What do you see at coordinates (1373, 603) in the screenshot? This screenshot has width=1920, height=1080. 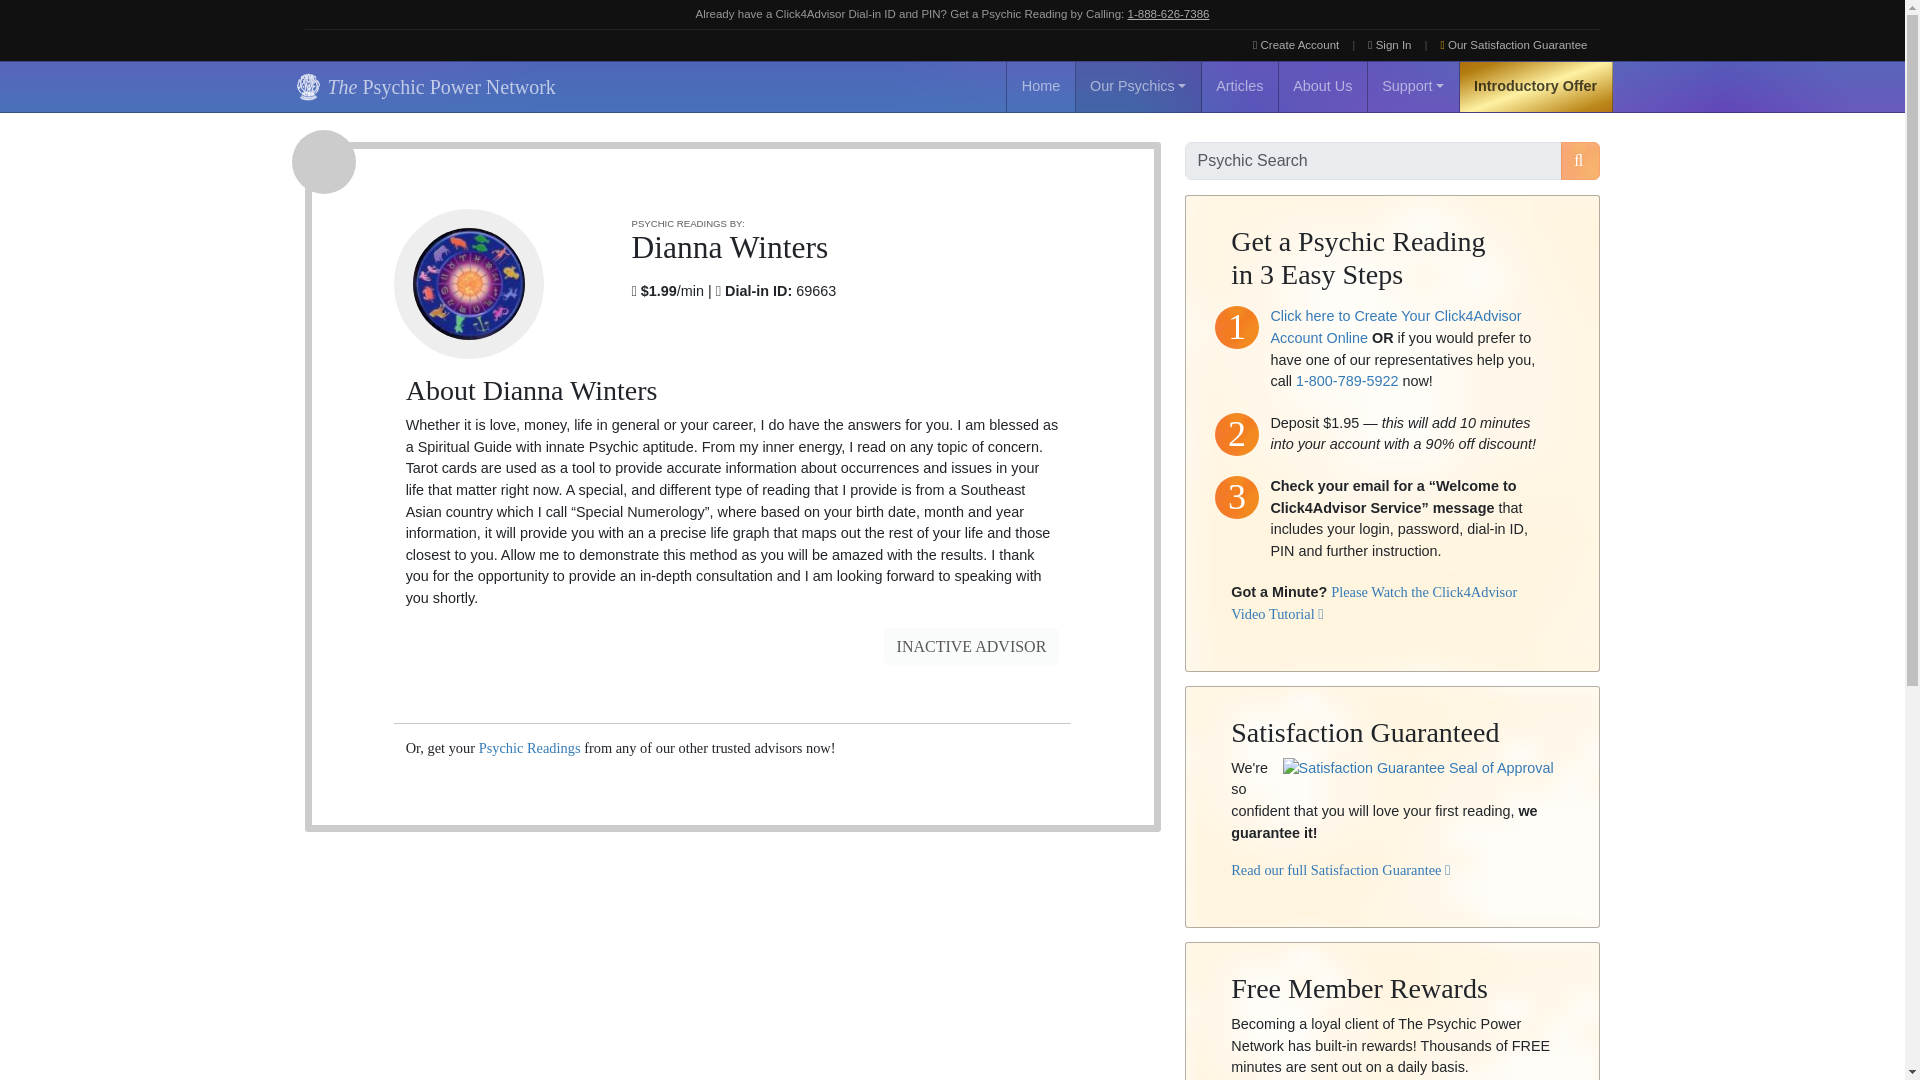 I see `Please Watch the Click4Advisor Video Tutorial ` at bounding box center [1373, 603].